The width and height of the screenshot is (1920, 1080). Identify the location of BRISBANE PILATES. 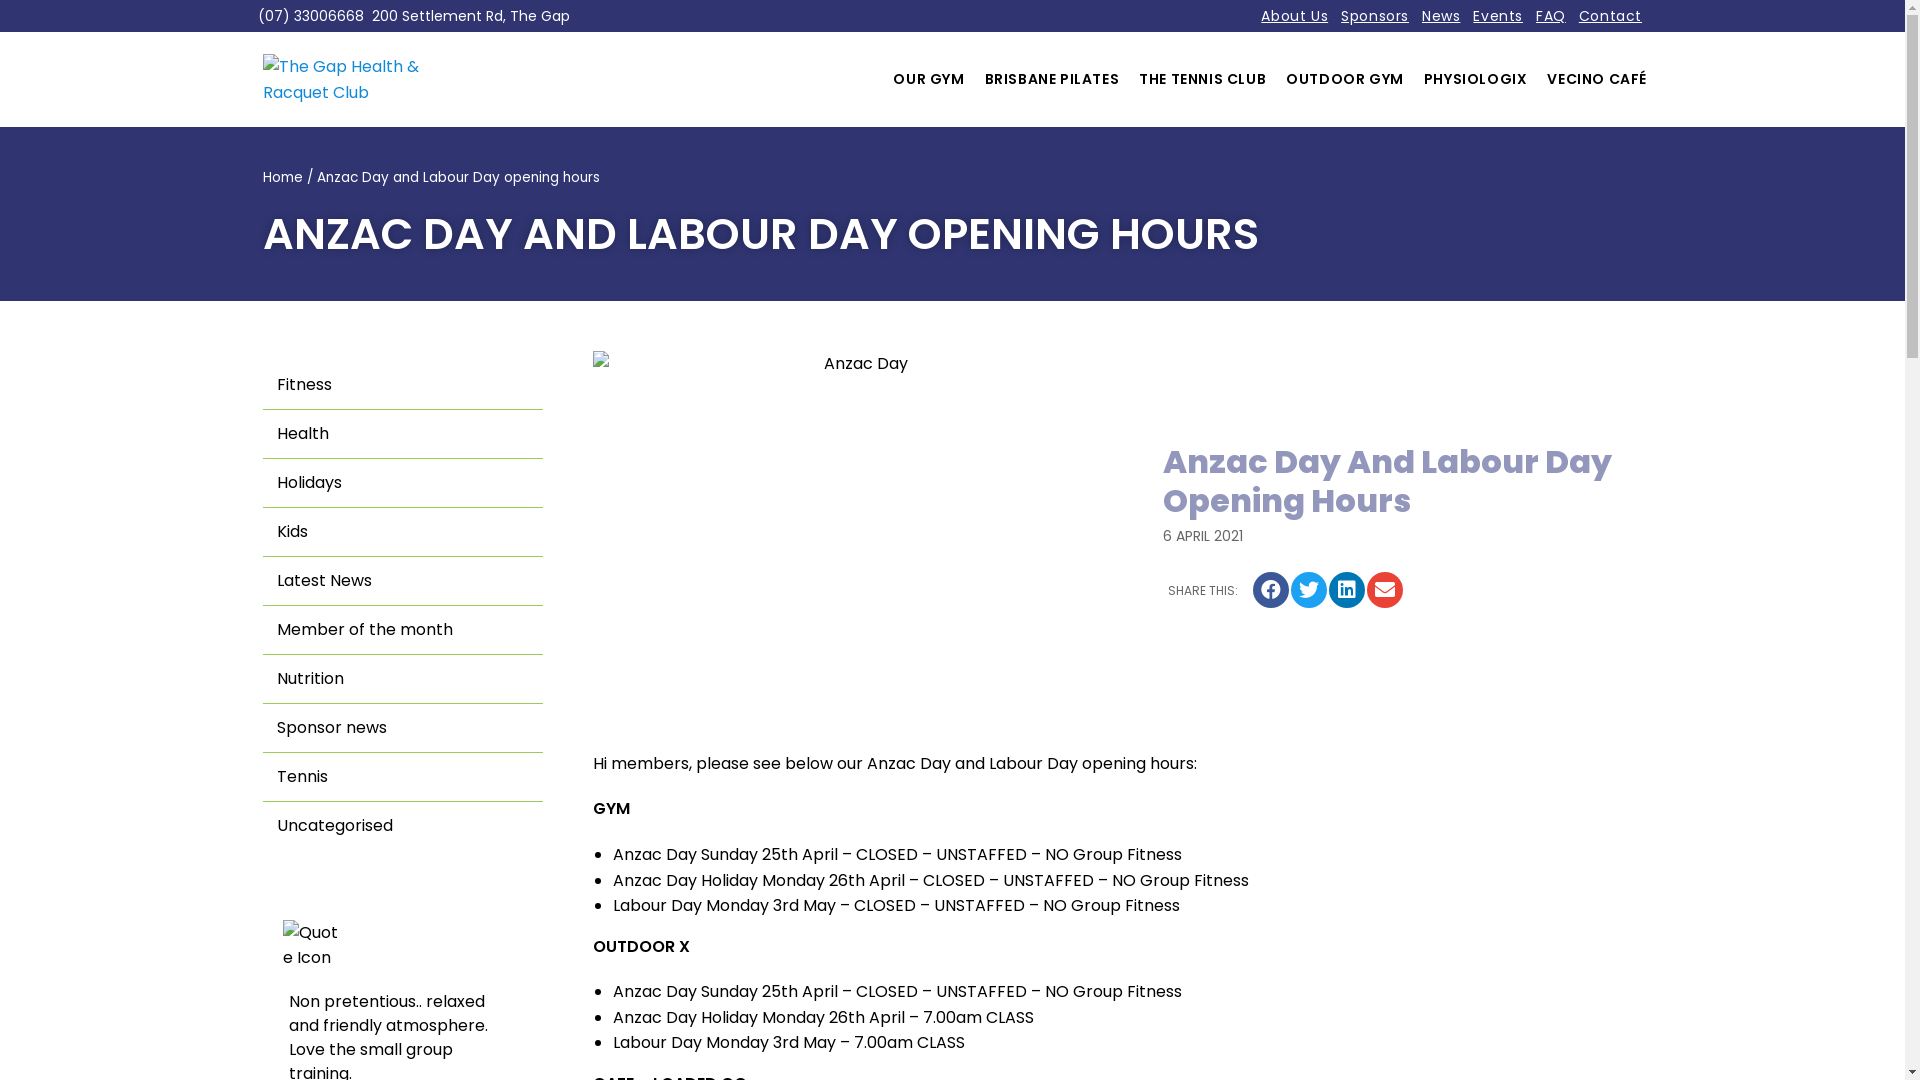
(1052, 80).